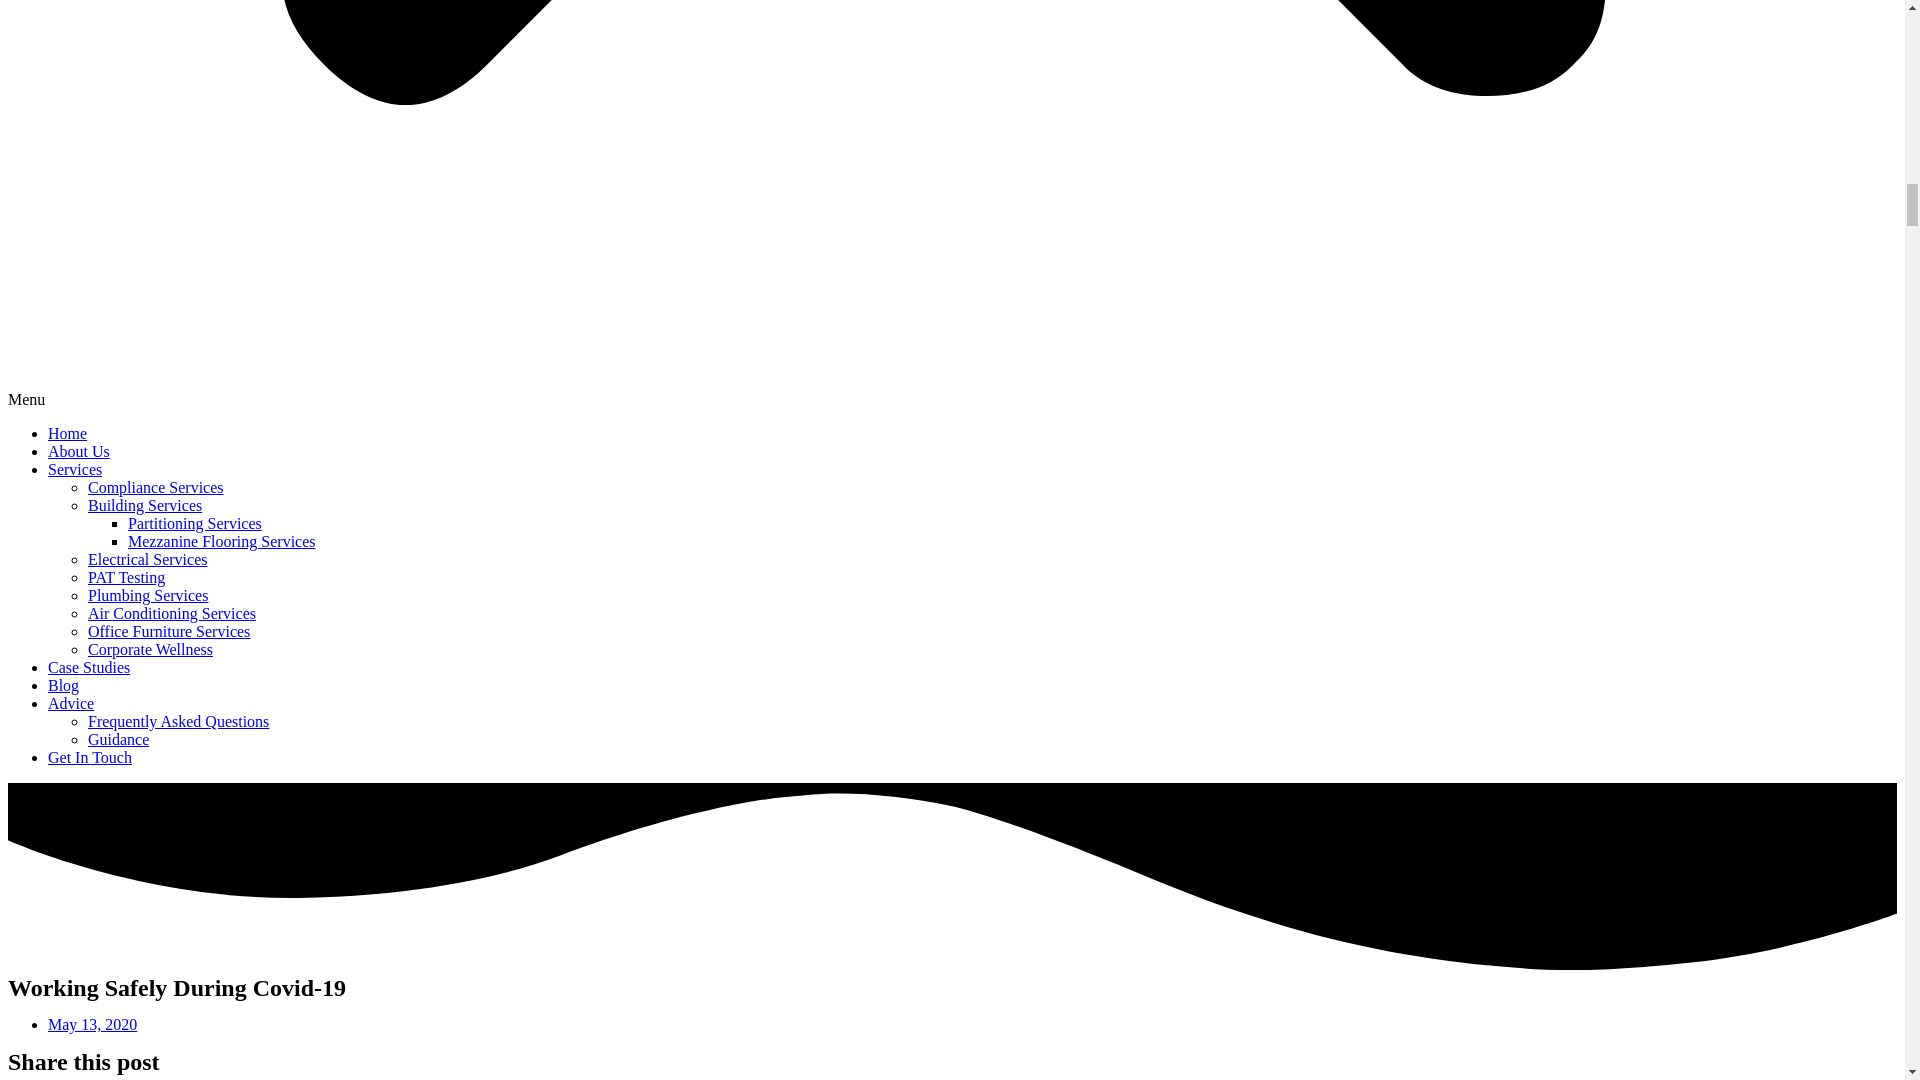 The width and height of the screenshot is (1920, 1080). What do you see at coordinates (150, 649) in the screenshot?
I see `Corporate Wellness` at bounding box center [150, 649].